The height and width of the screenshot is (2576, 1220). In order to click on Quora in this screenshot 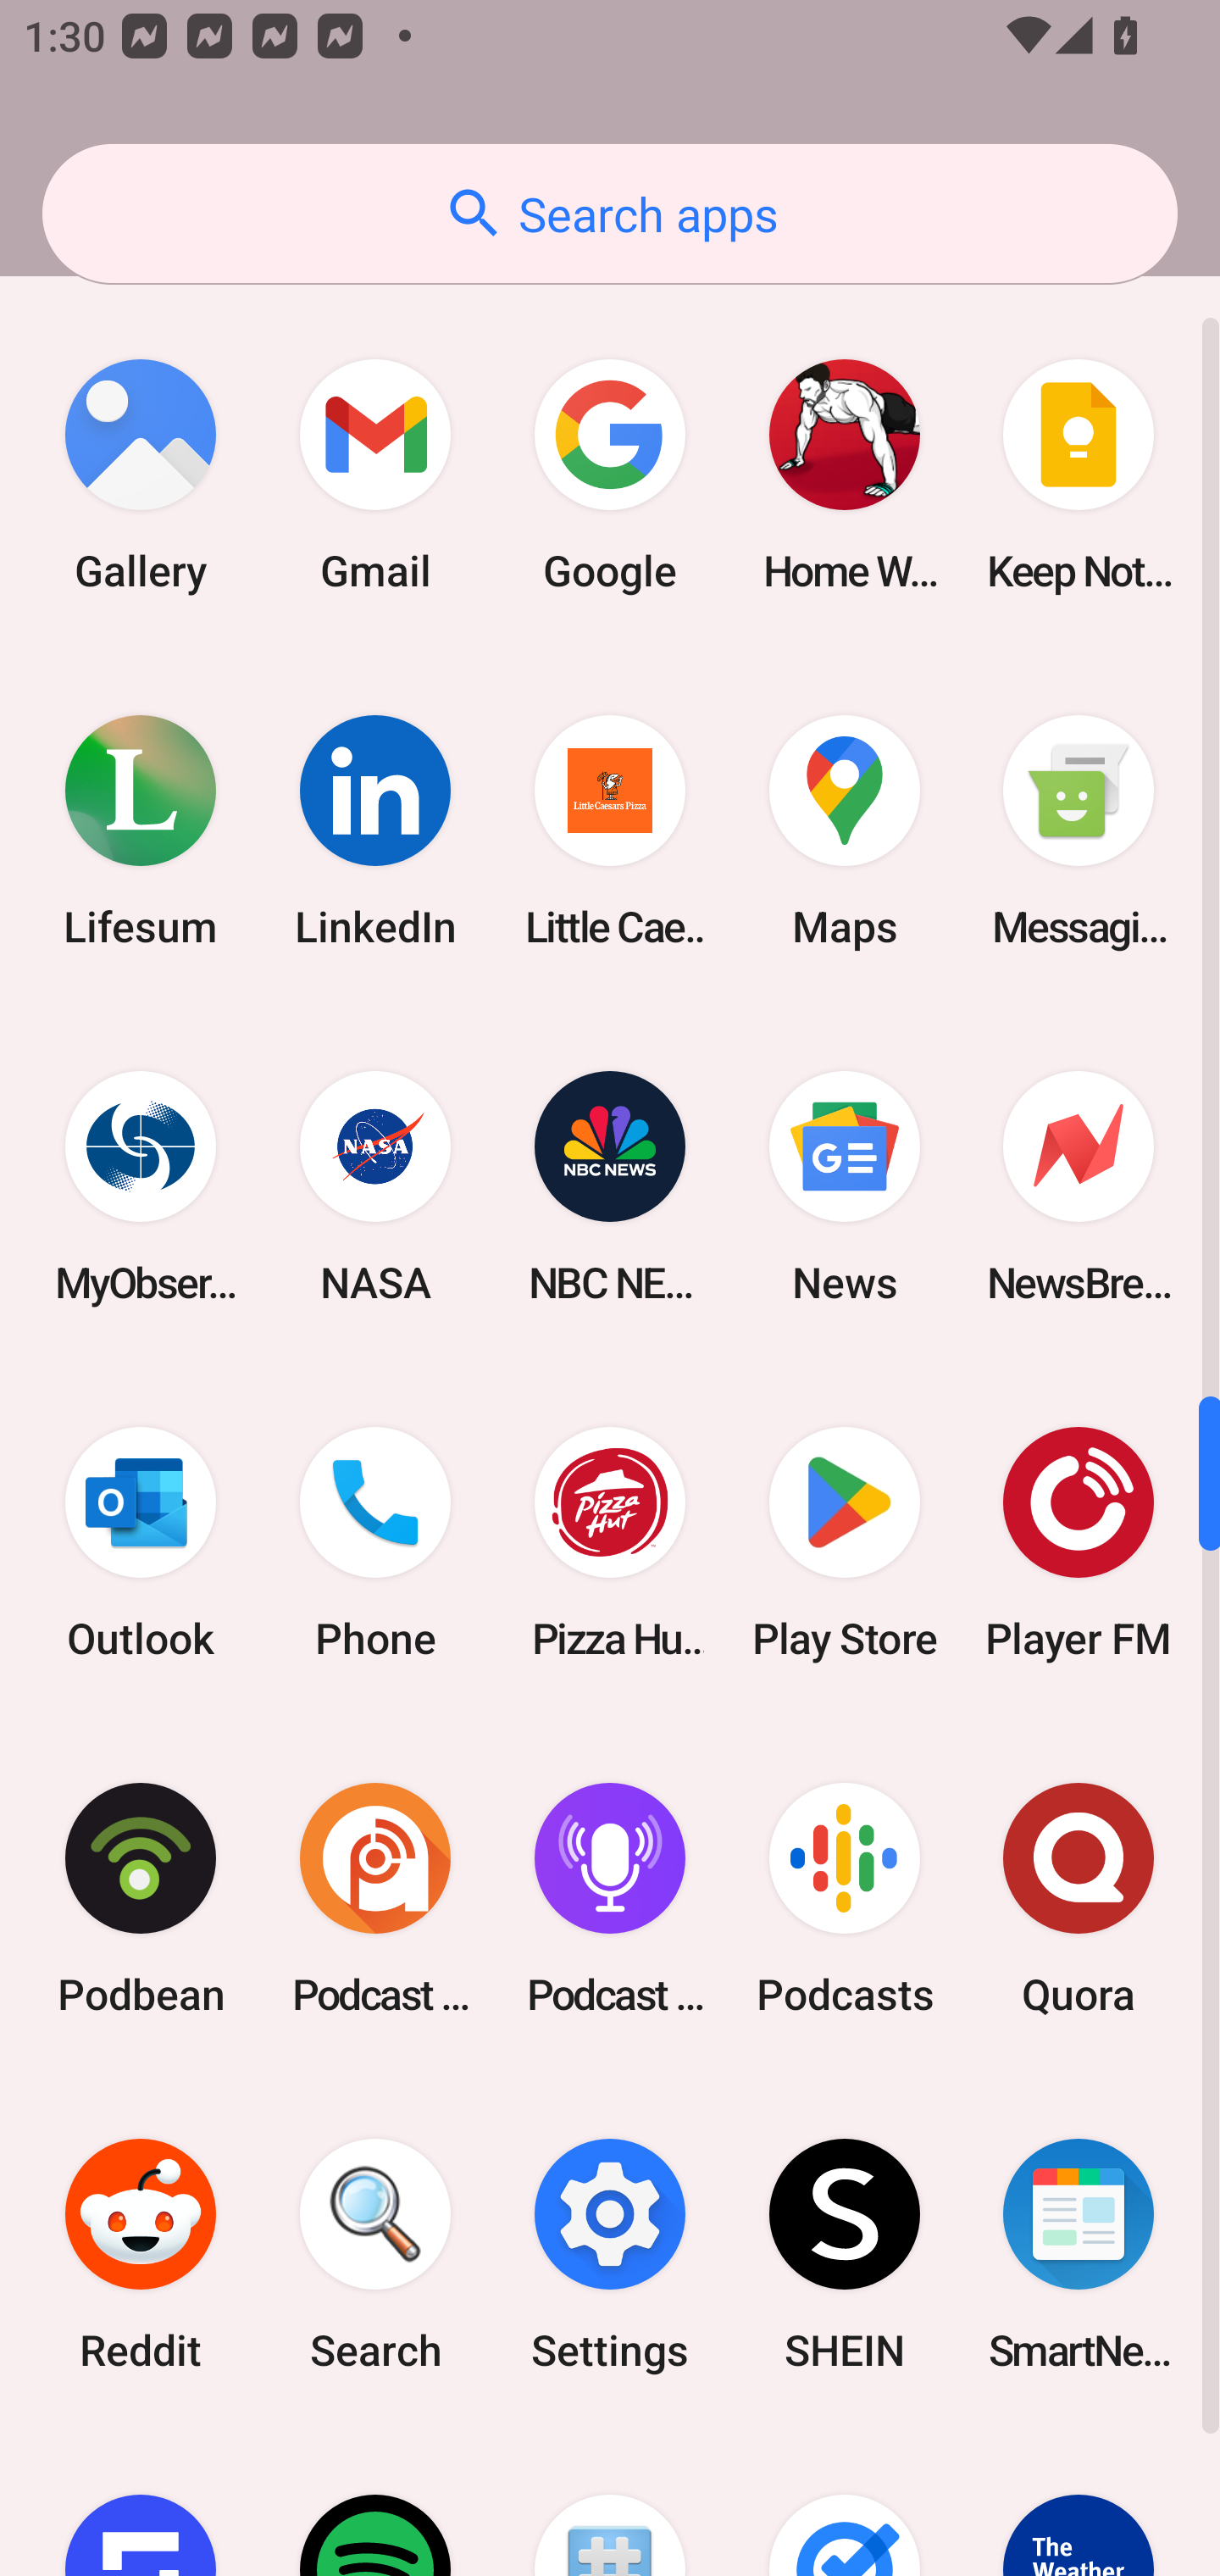, I will do `click(1079, 1898)`.